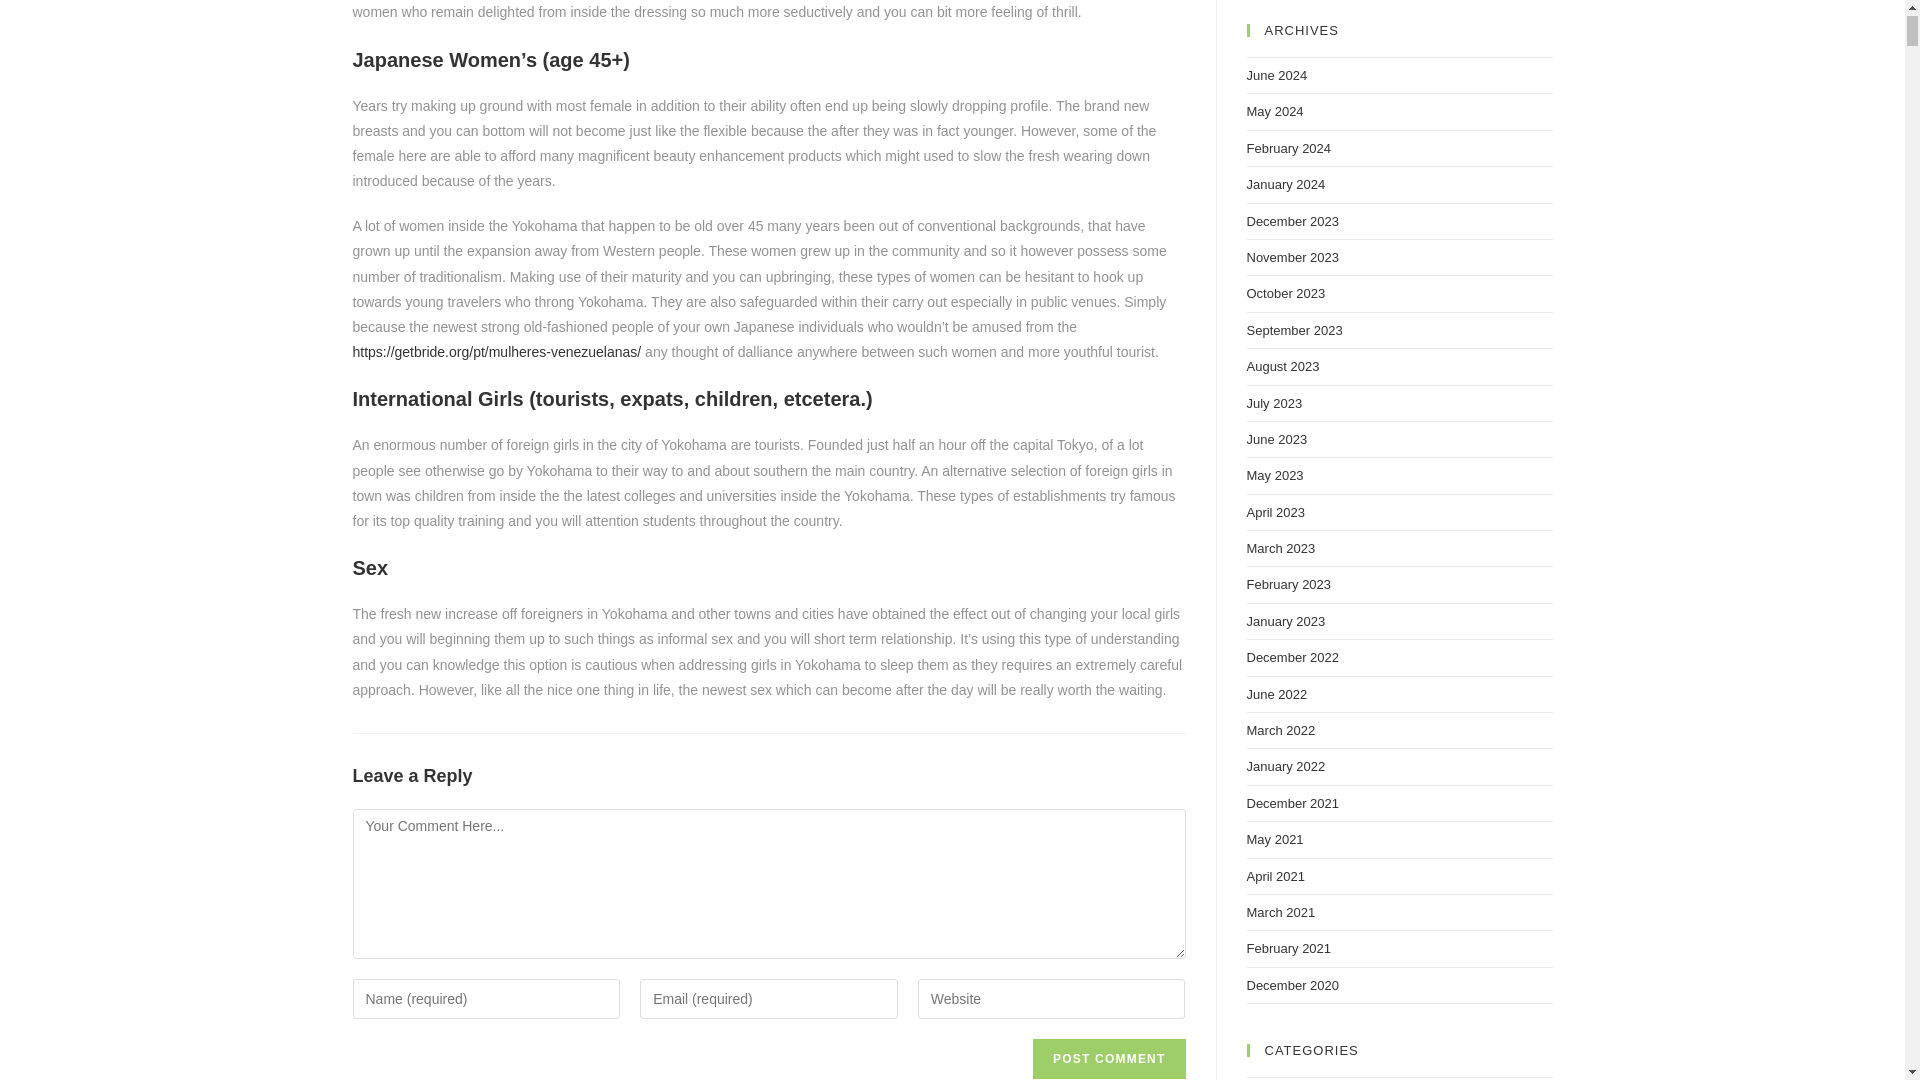 This screenshot has height=1080, width=1920. Describe the element at coordinates (1274, 110) in the screenshot. I see `May 2024` at that location.